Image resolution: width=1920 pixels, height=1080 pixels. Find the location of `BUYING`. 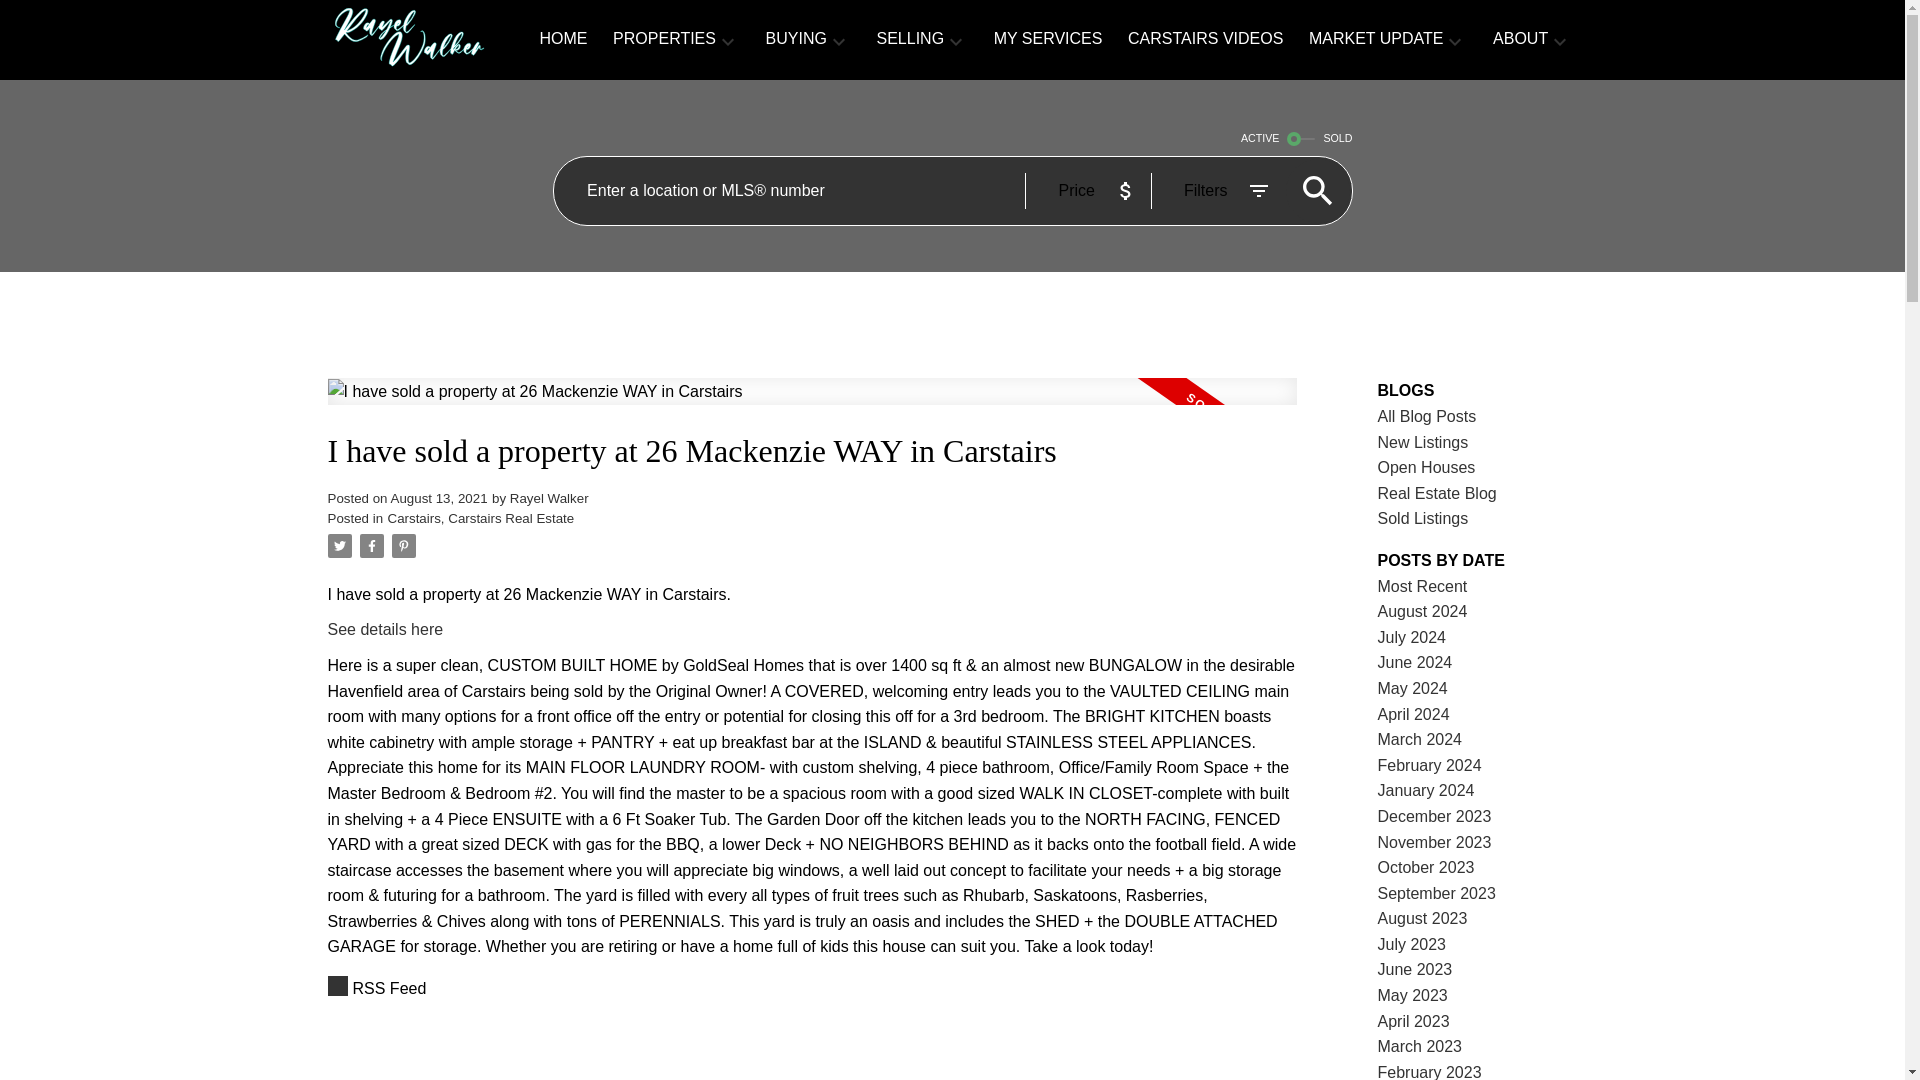

BUYING is located at coordinates (796, 40).